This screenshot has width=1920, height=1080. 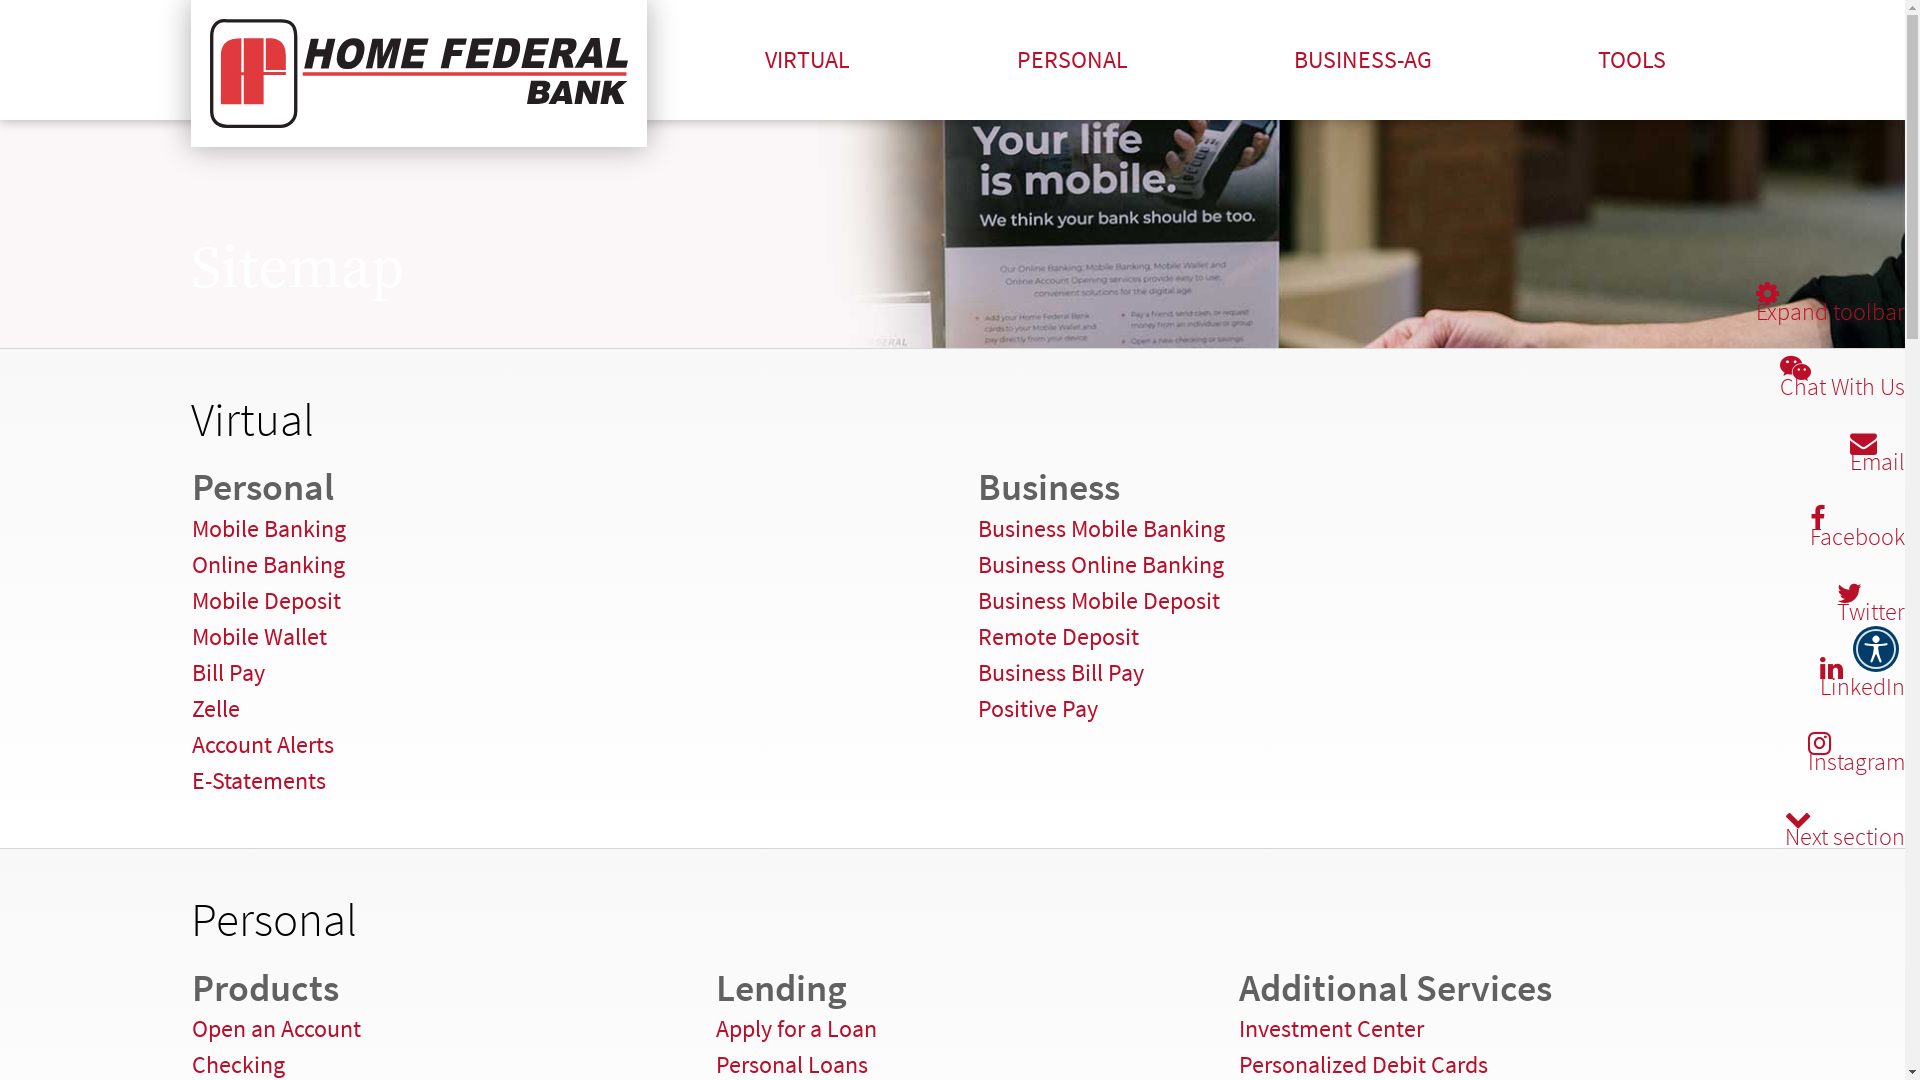 What do you see at coordinates (1058, 636) in the screenshot?
I see `Remote Deposit` at bounding box center [1058, 636].